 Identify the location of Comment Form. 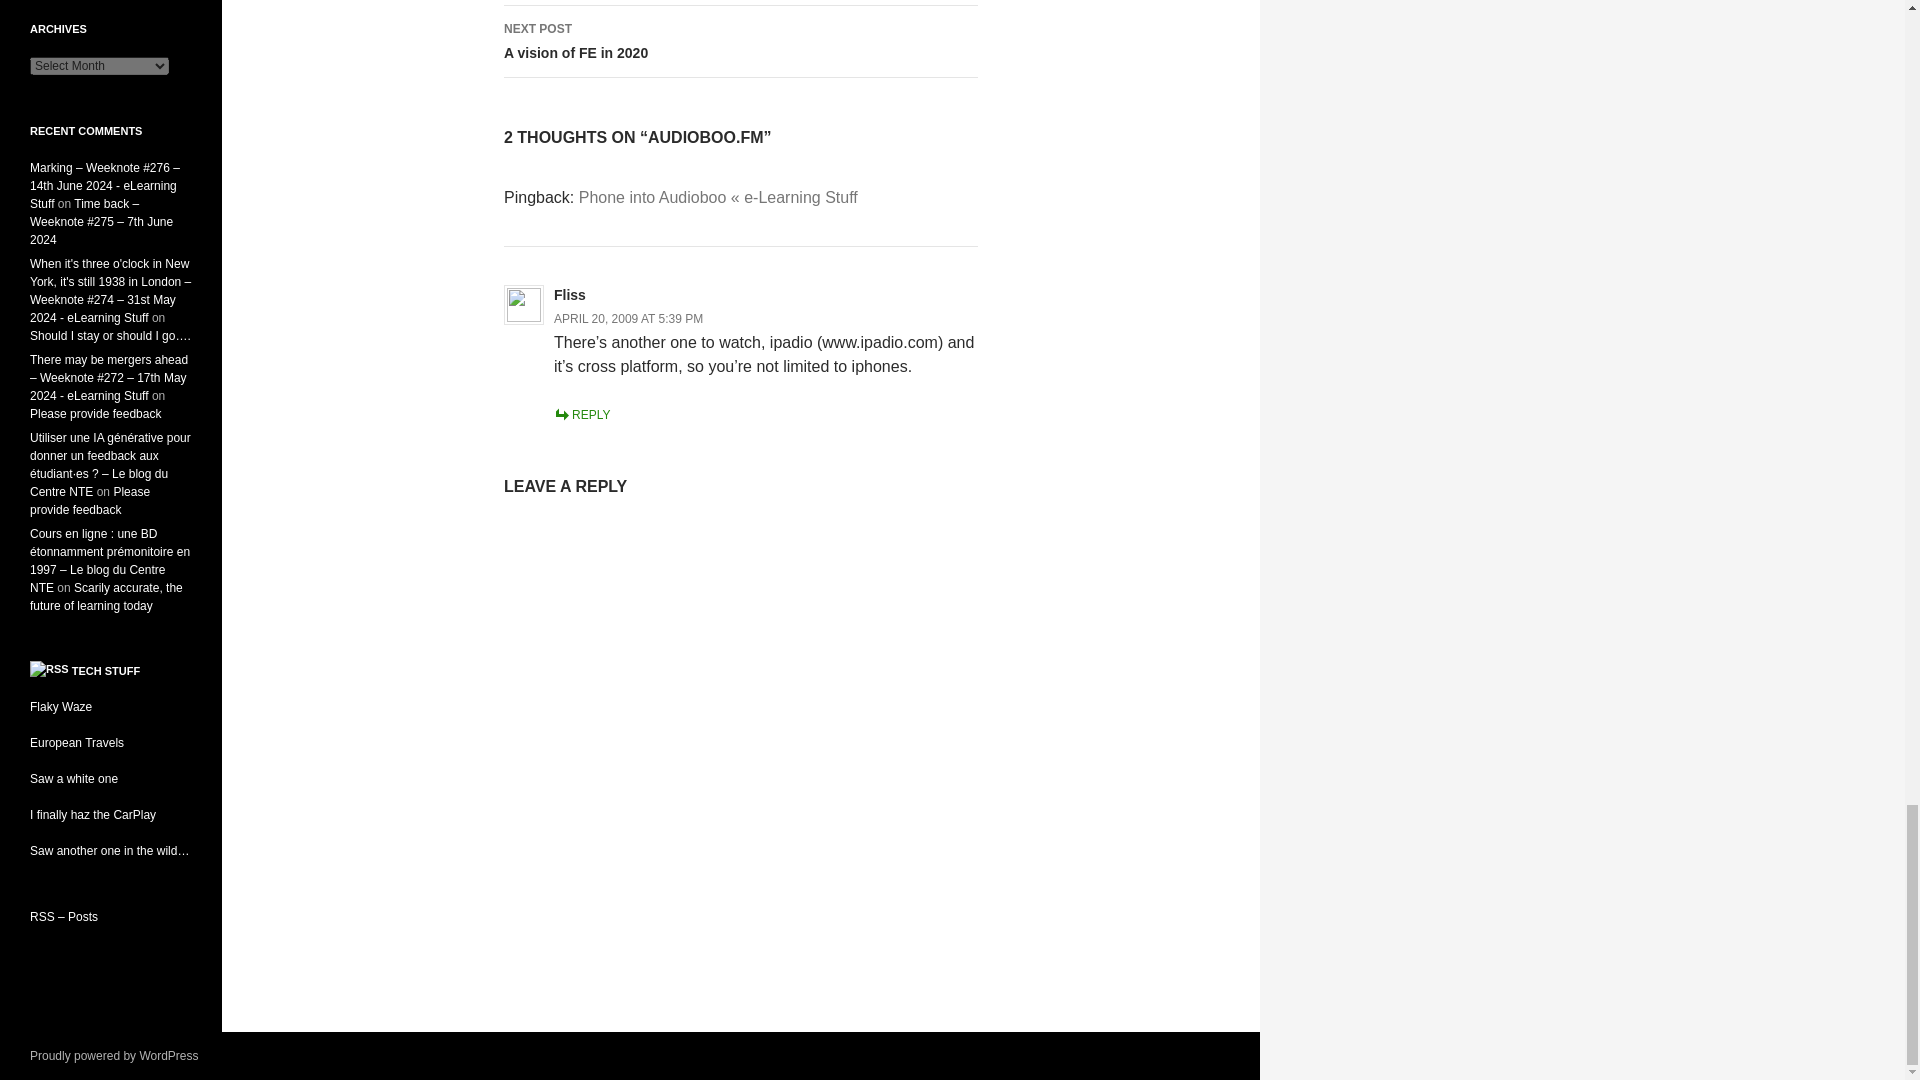
(740, 737).